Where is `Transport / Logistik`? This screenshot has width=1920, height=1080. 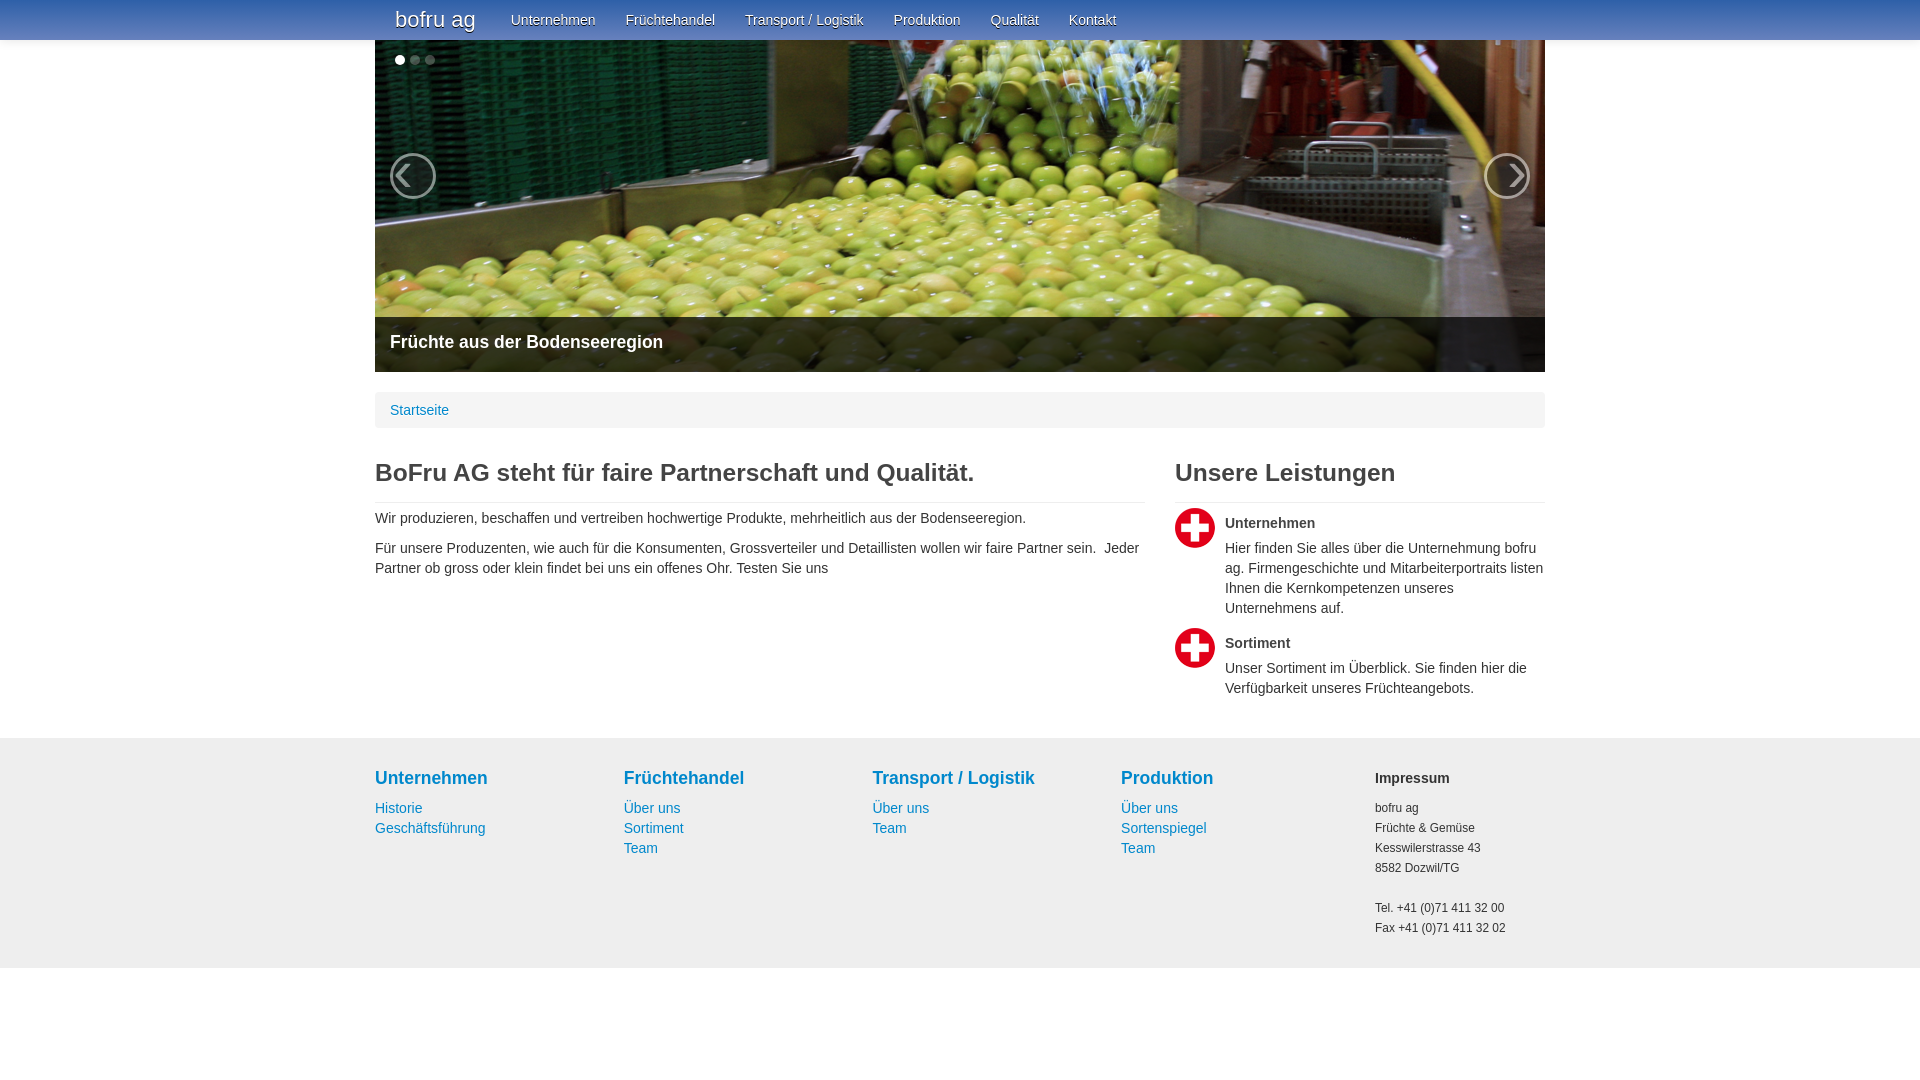 Transport / Logistik is located at coordinates (984, 778).